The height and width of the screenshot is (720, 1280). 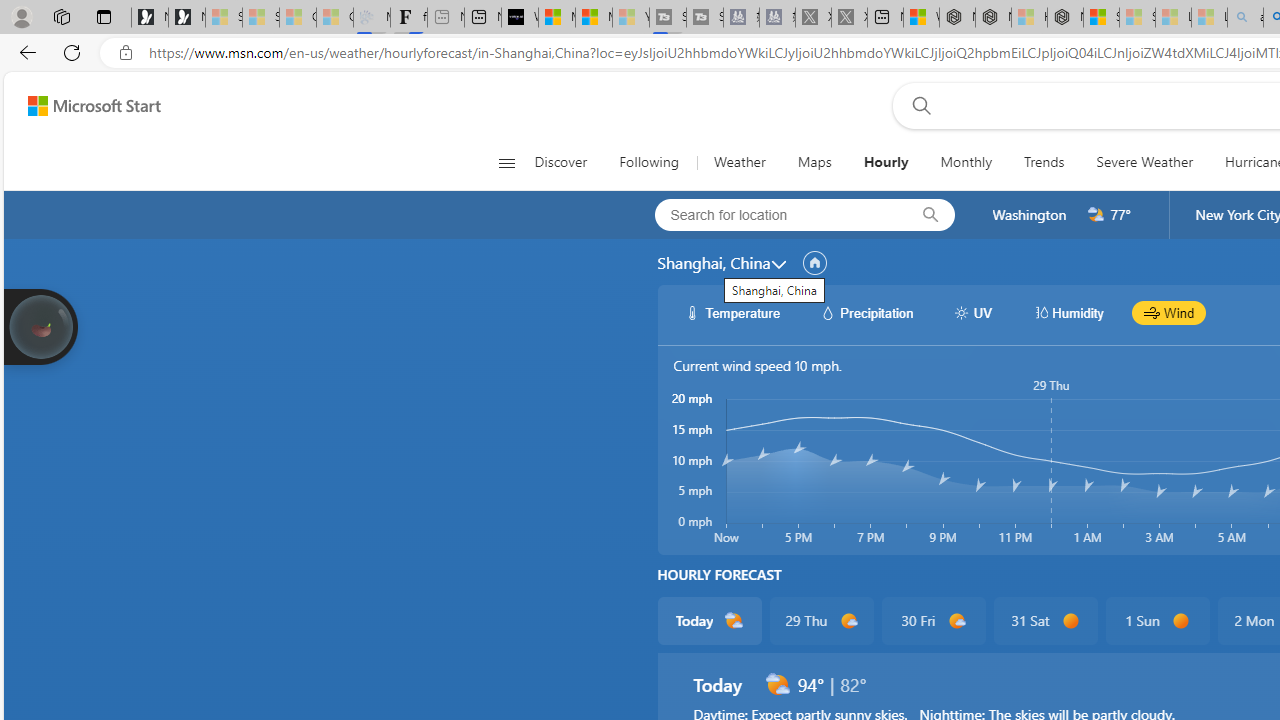 I want to click on hourlyChart/windBlack Wind, so click(x=1169, y=312).